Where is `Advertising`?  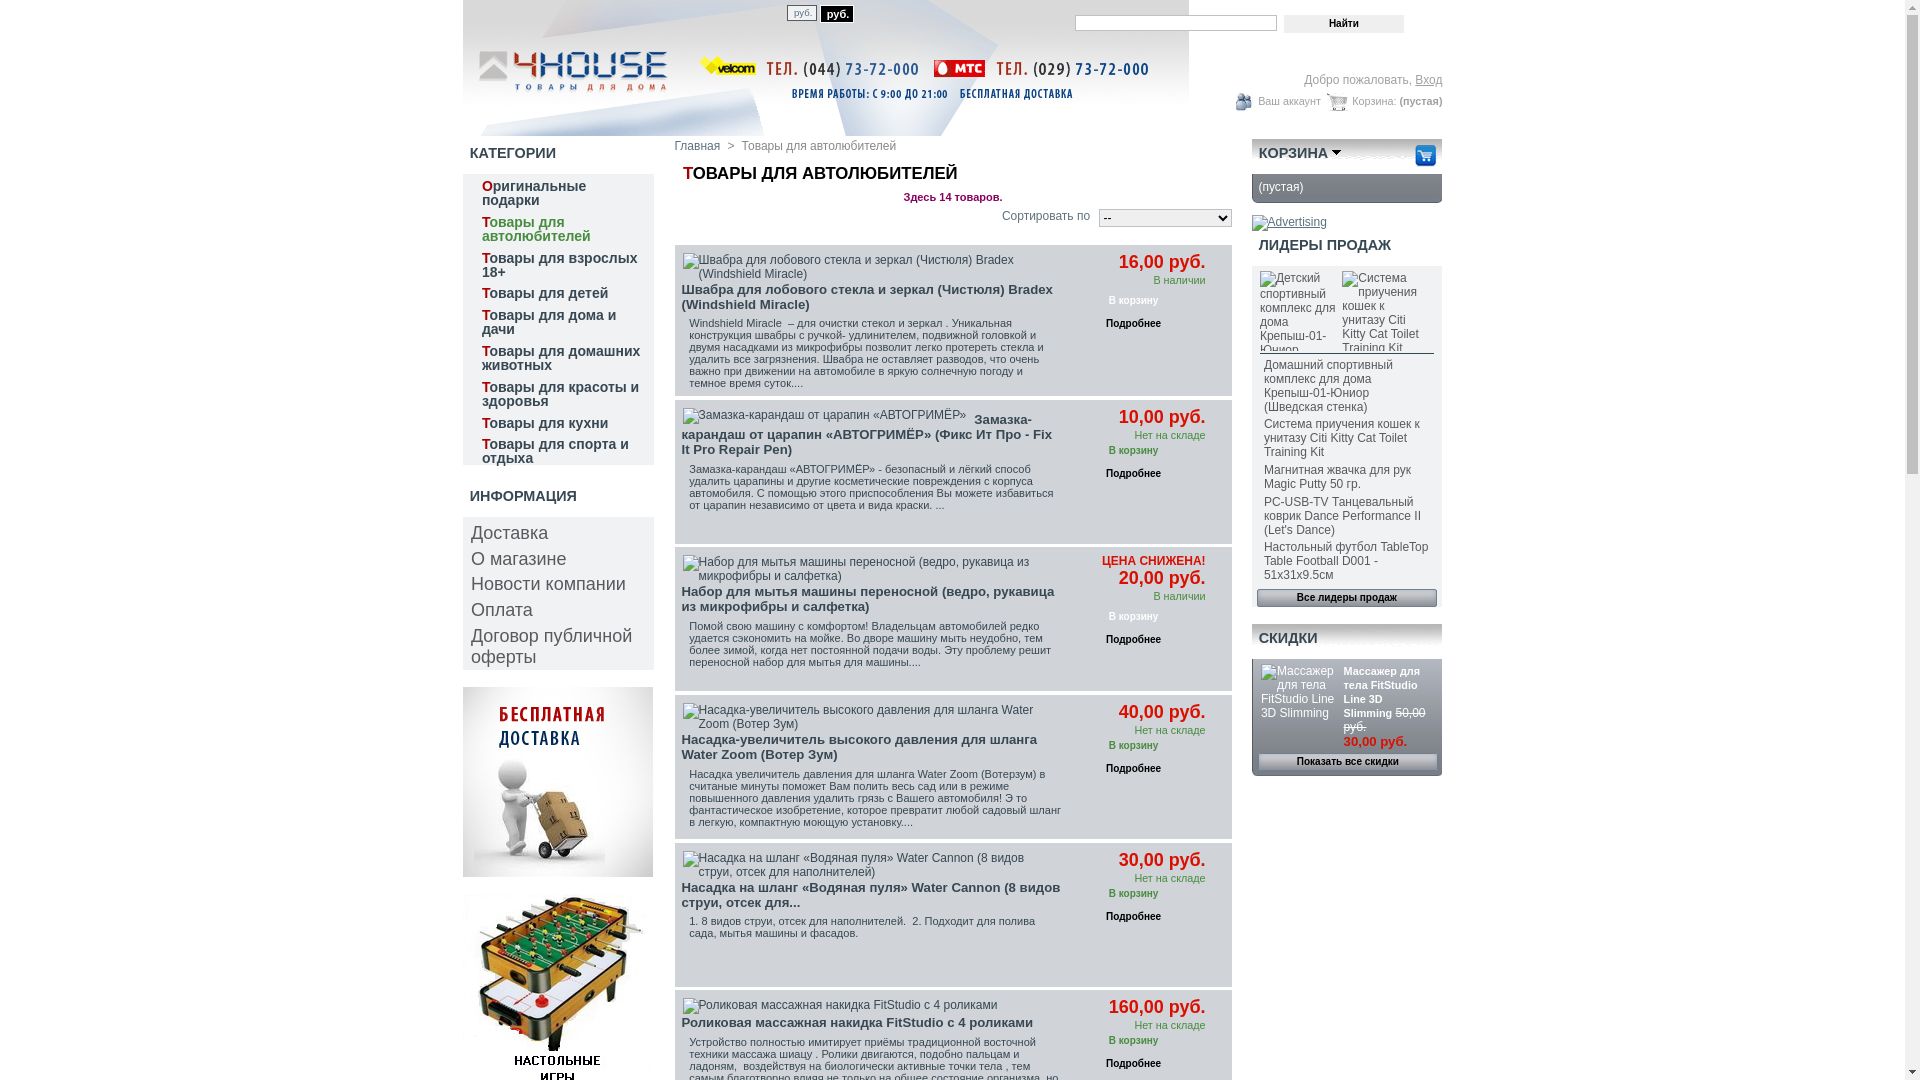
Advertising is located at coordinates (557, 873).